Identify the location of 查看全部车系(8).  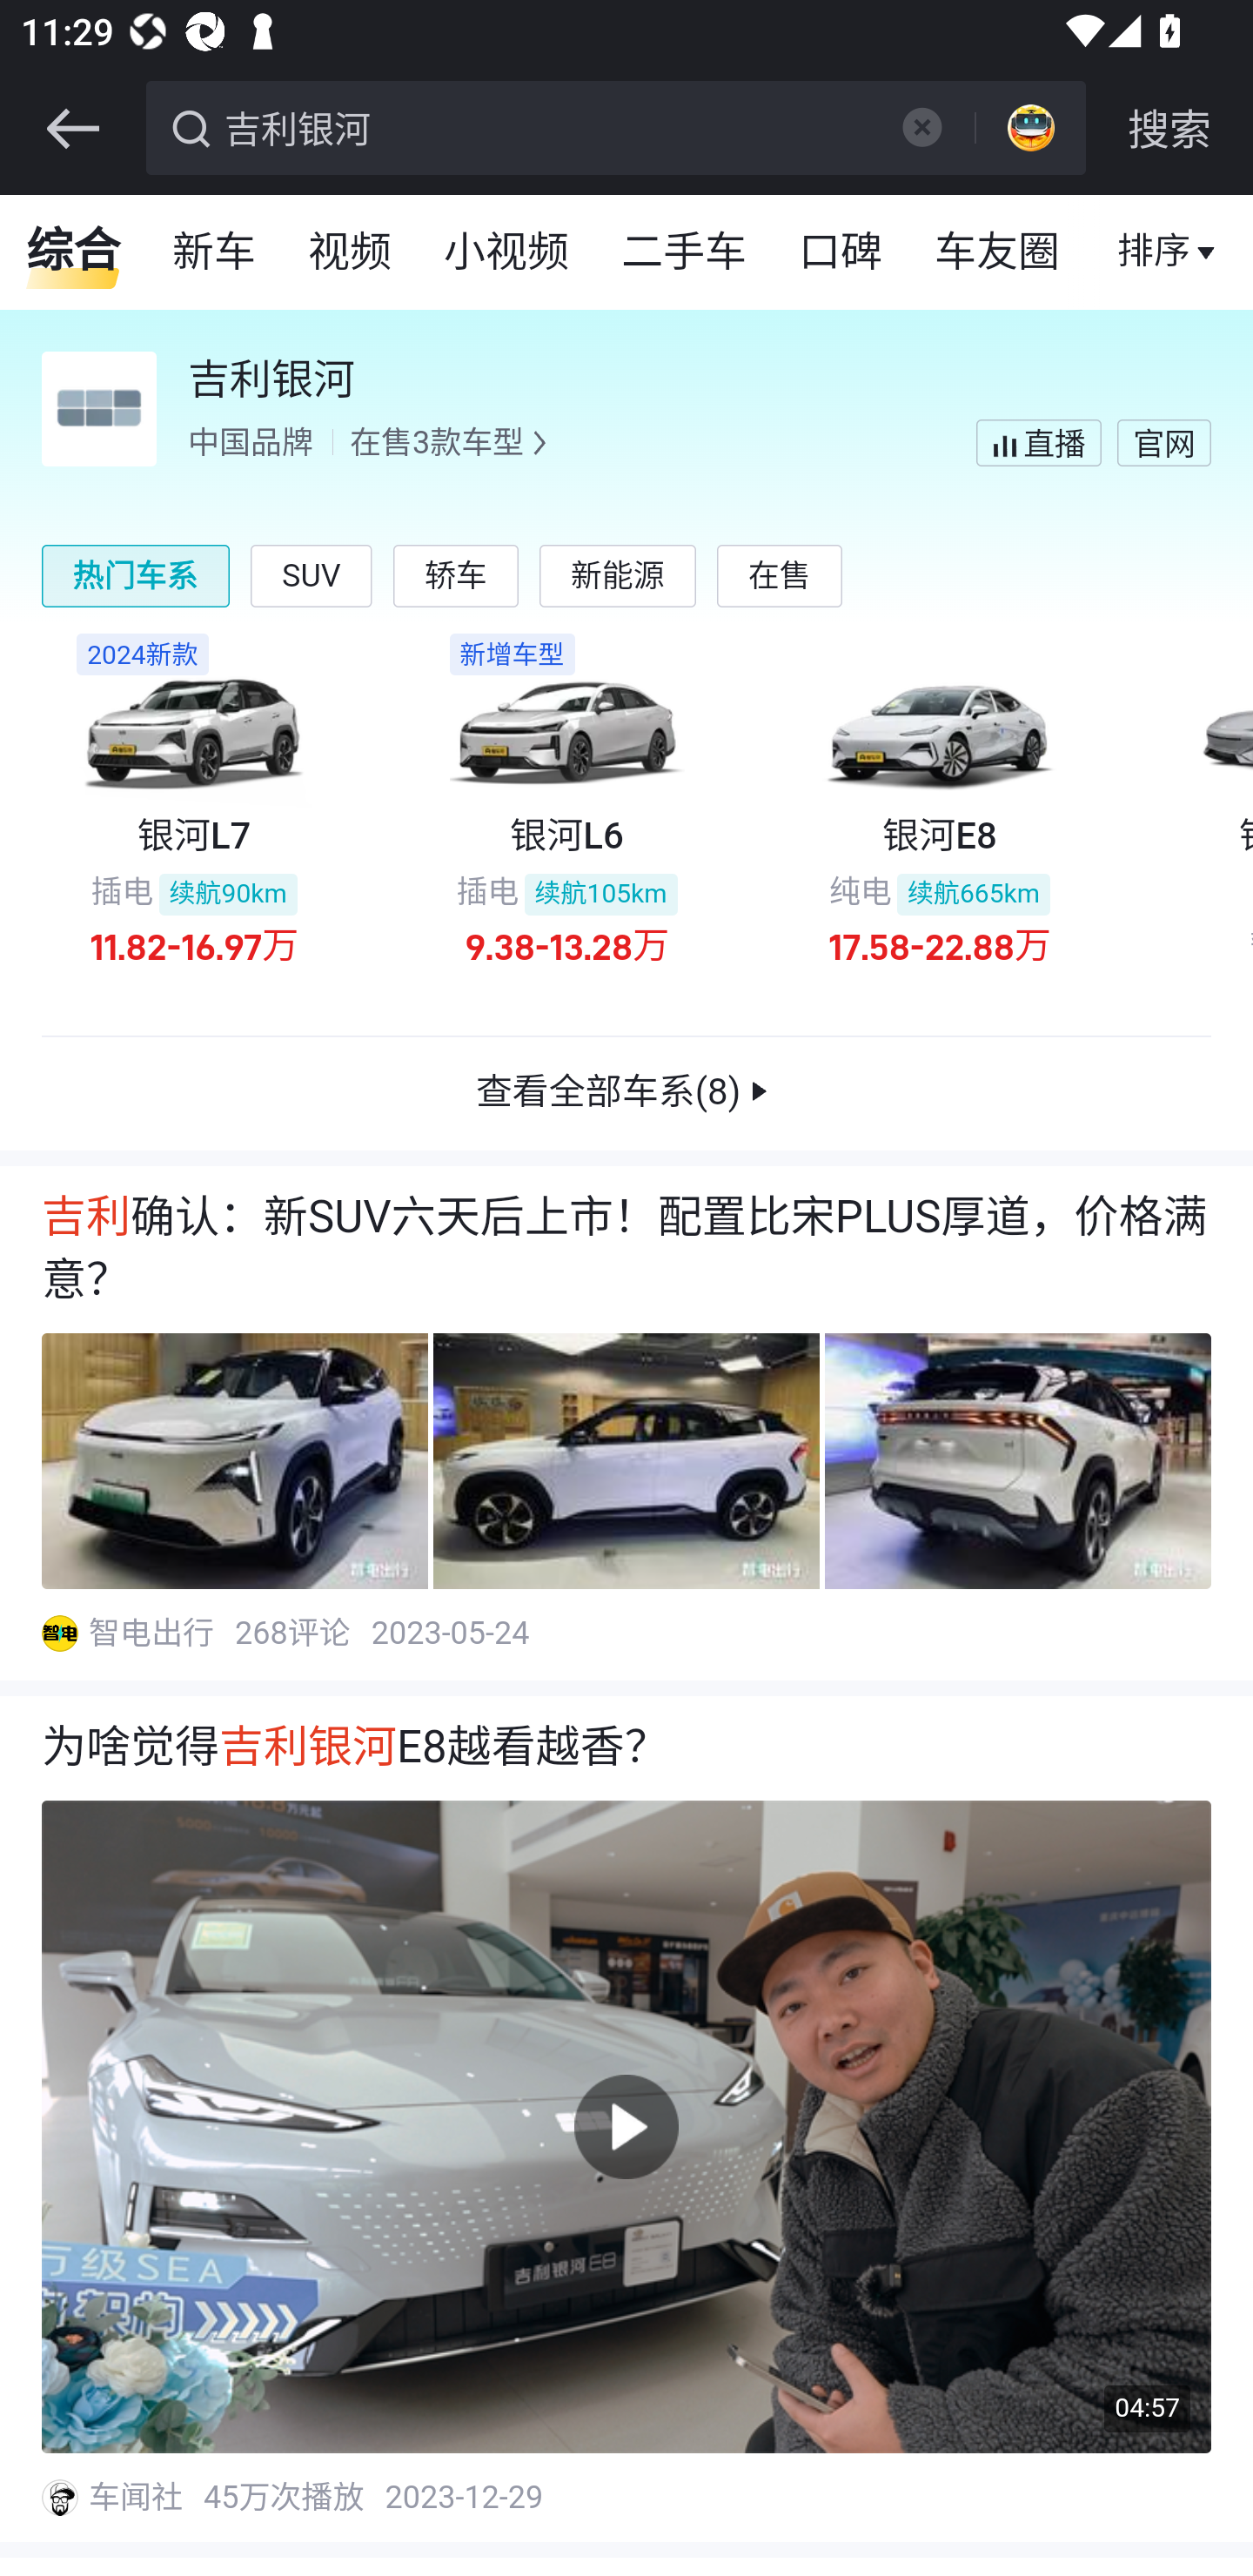
(626, 1095).